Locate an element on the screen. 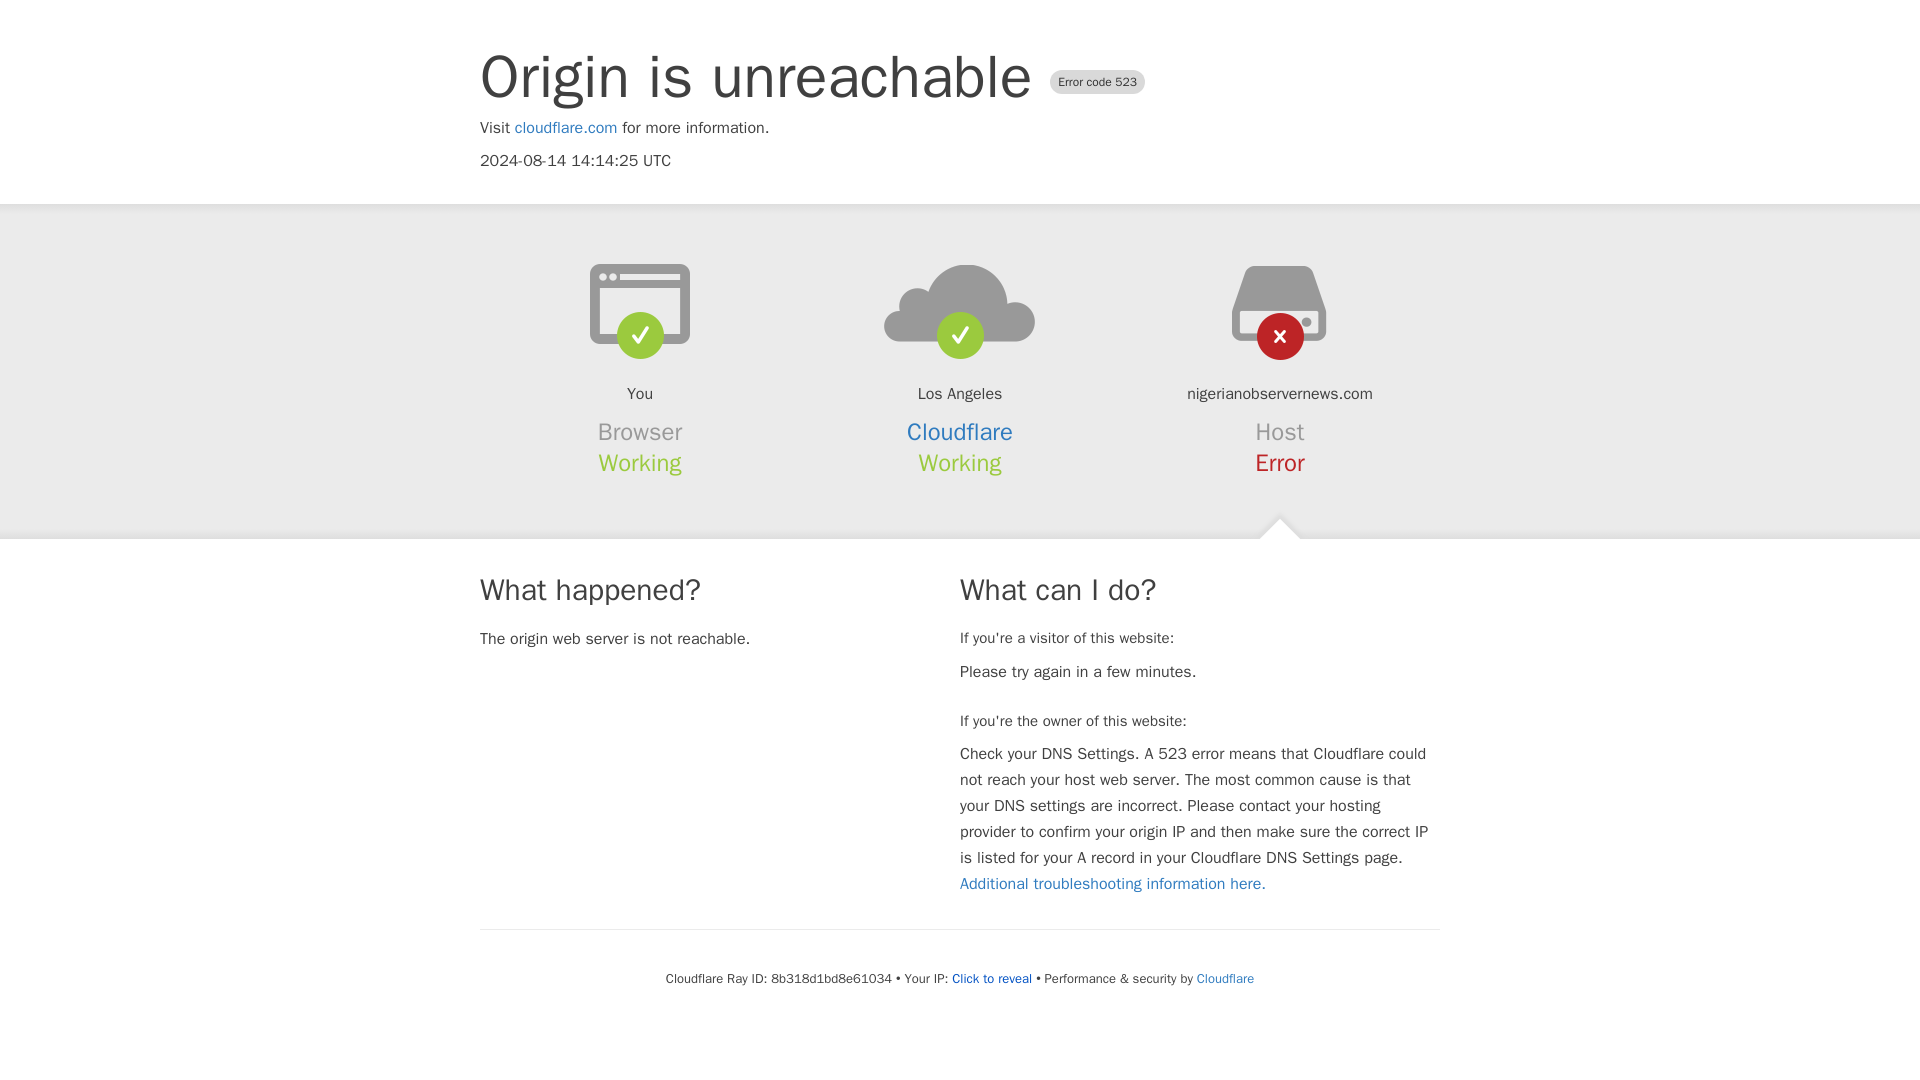 Image resolution: width=1920 pixels, height=1080 pixels. Additional troubleshooting information here. is located at coordinates (1112, 884).